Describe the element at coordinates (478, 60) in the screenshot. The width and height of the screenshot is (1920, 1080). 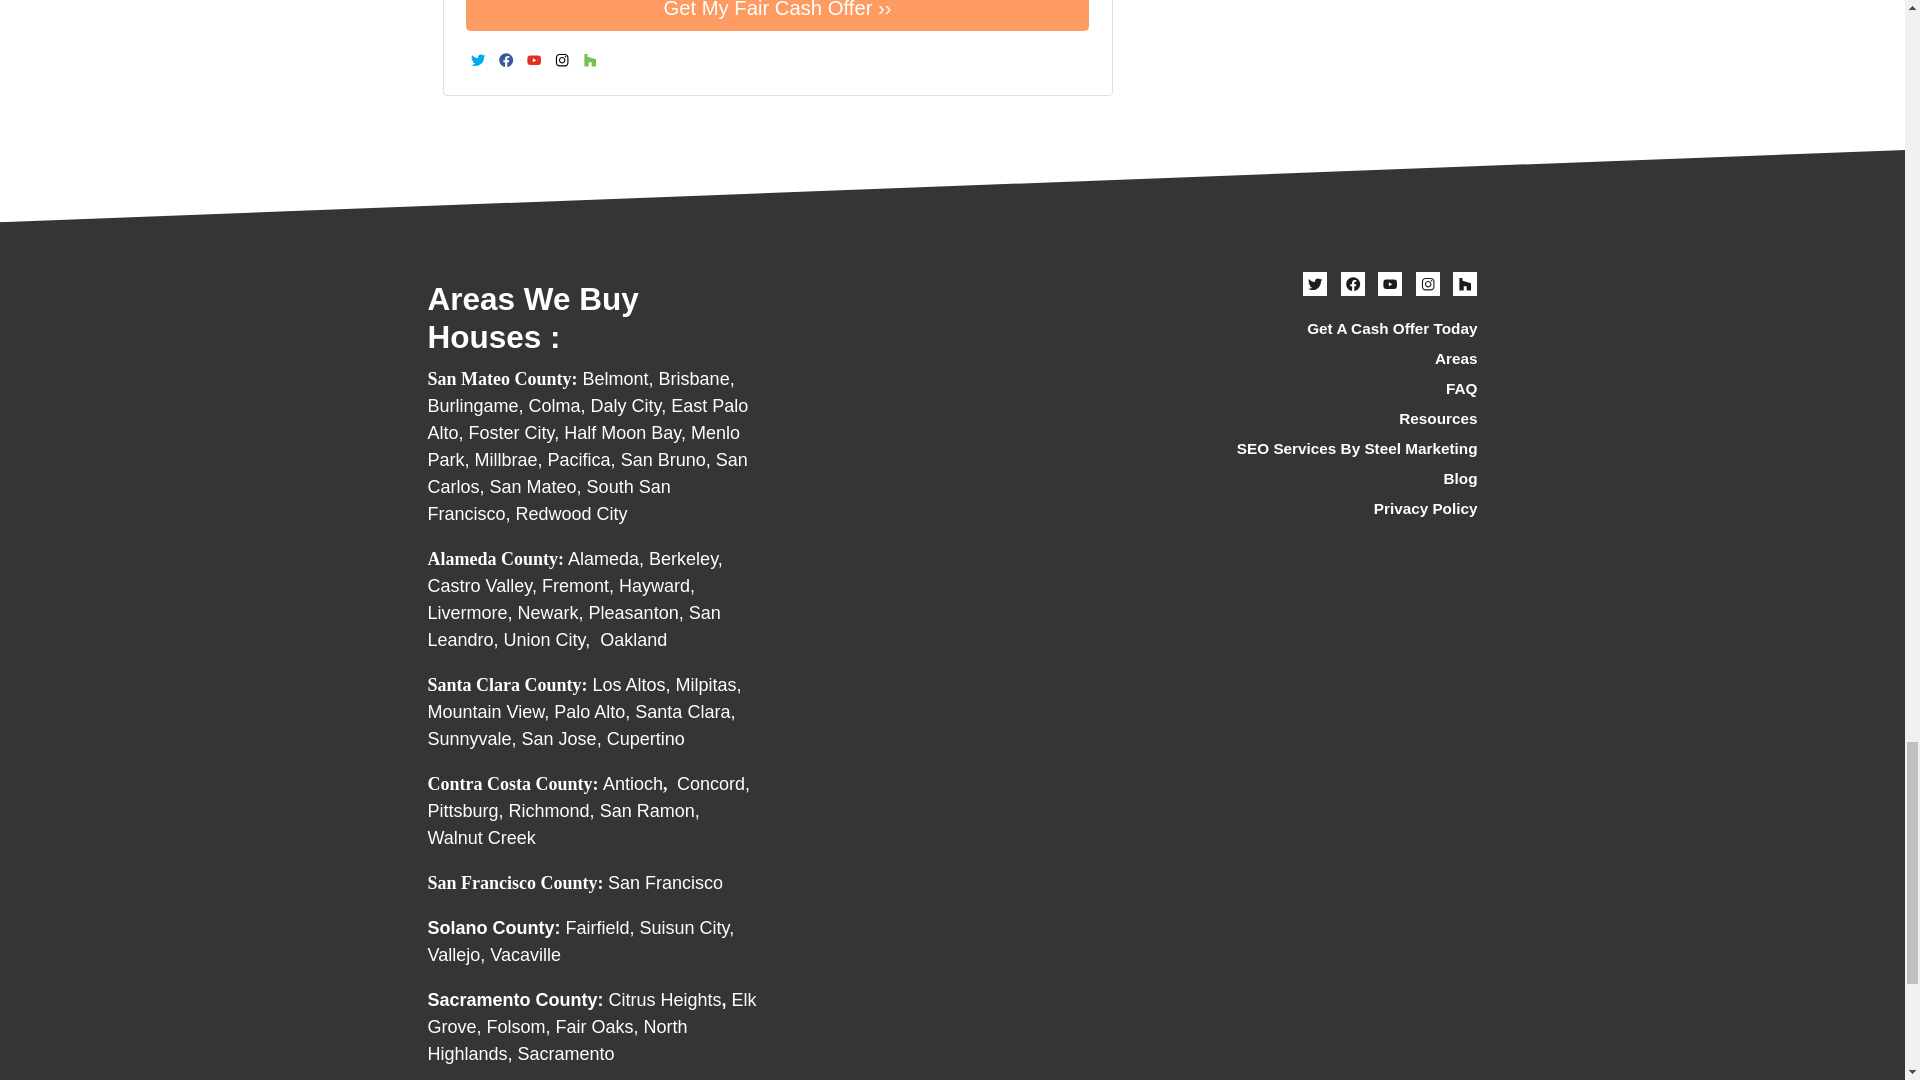
I see `Twitter` at that location.